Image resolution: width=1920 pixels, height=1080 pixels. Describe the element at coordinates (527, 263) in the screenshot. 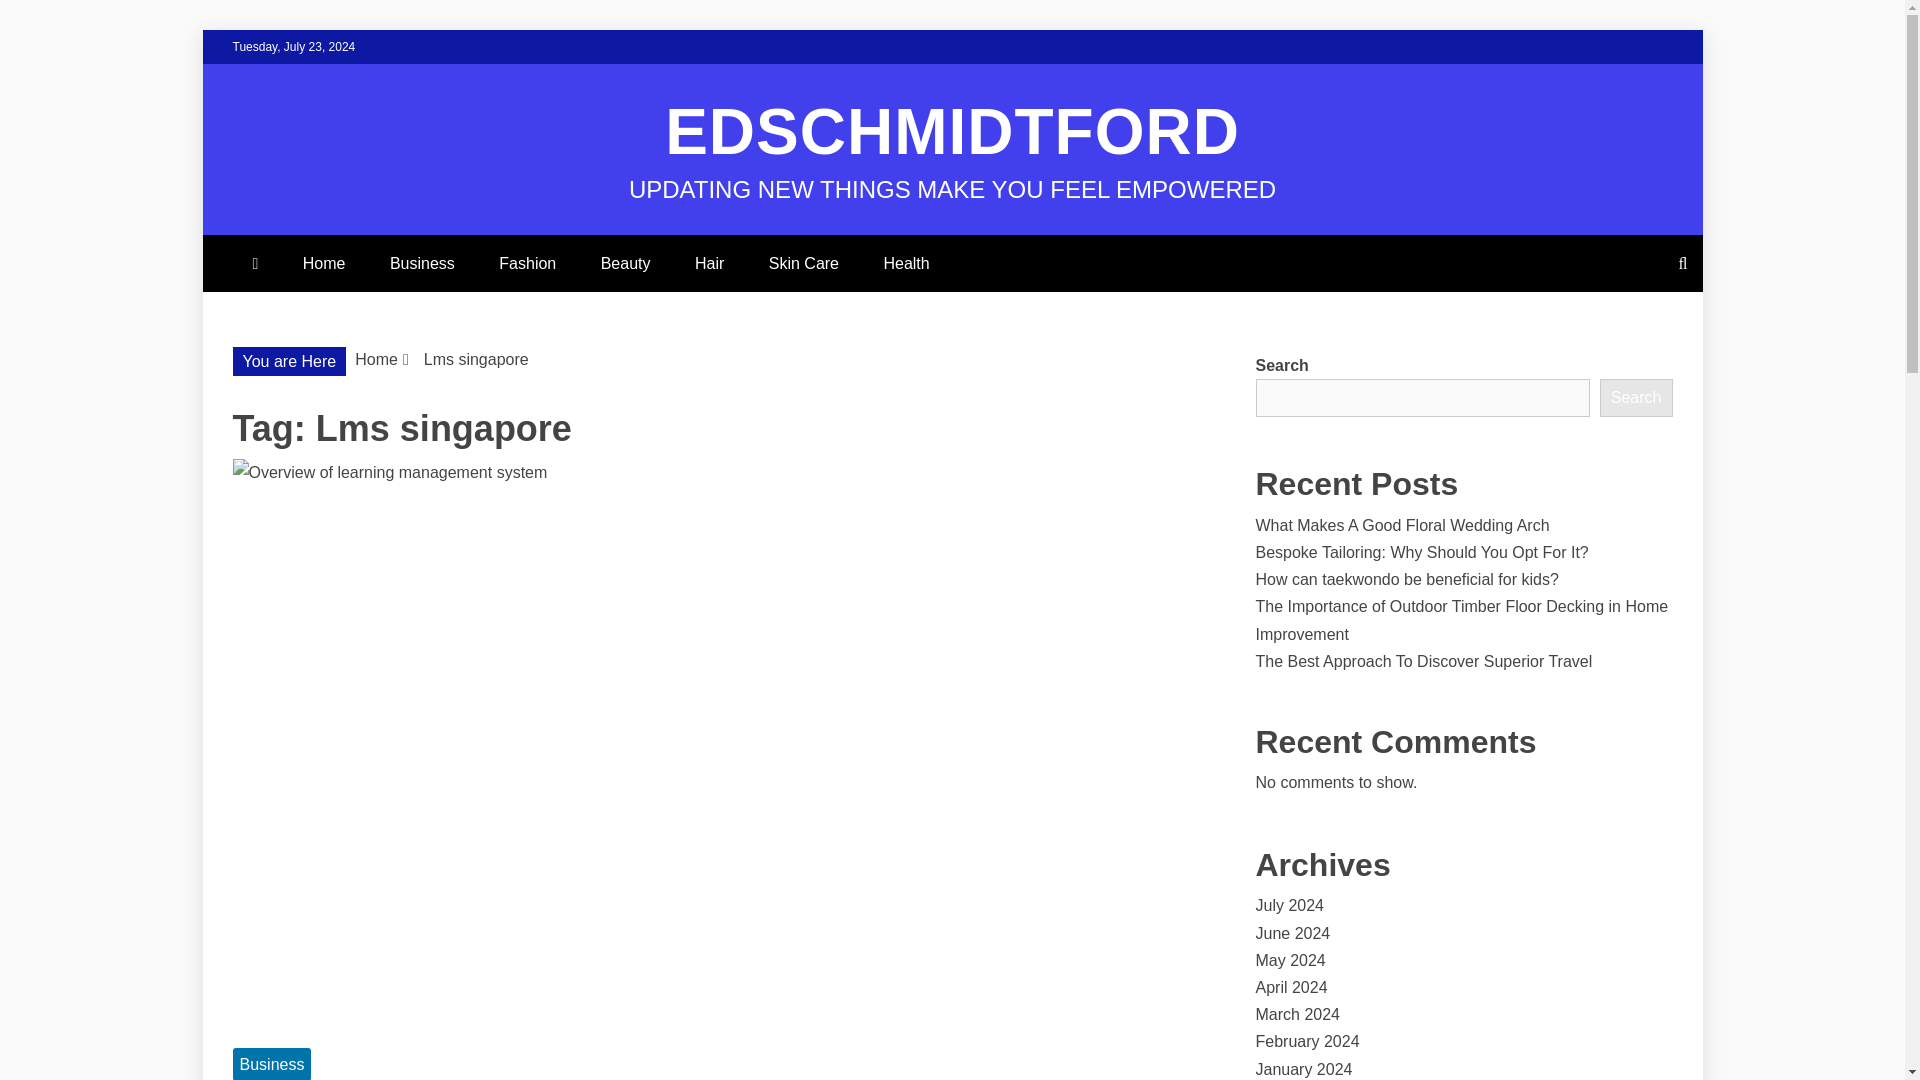

I see `Fashion` at that location.